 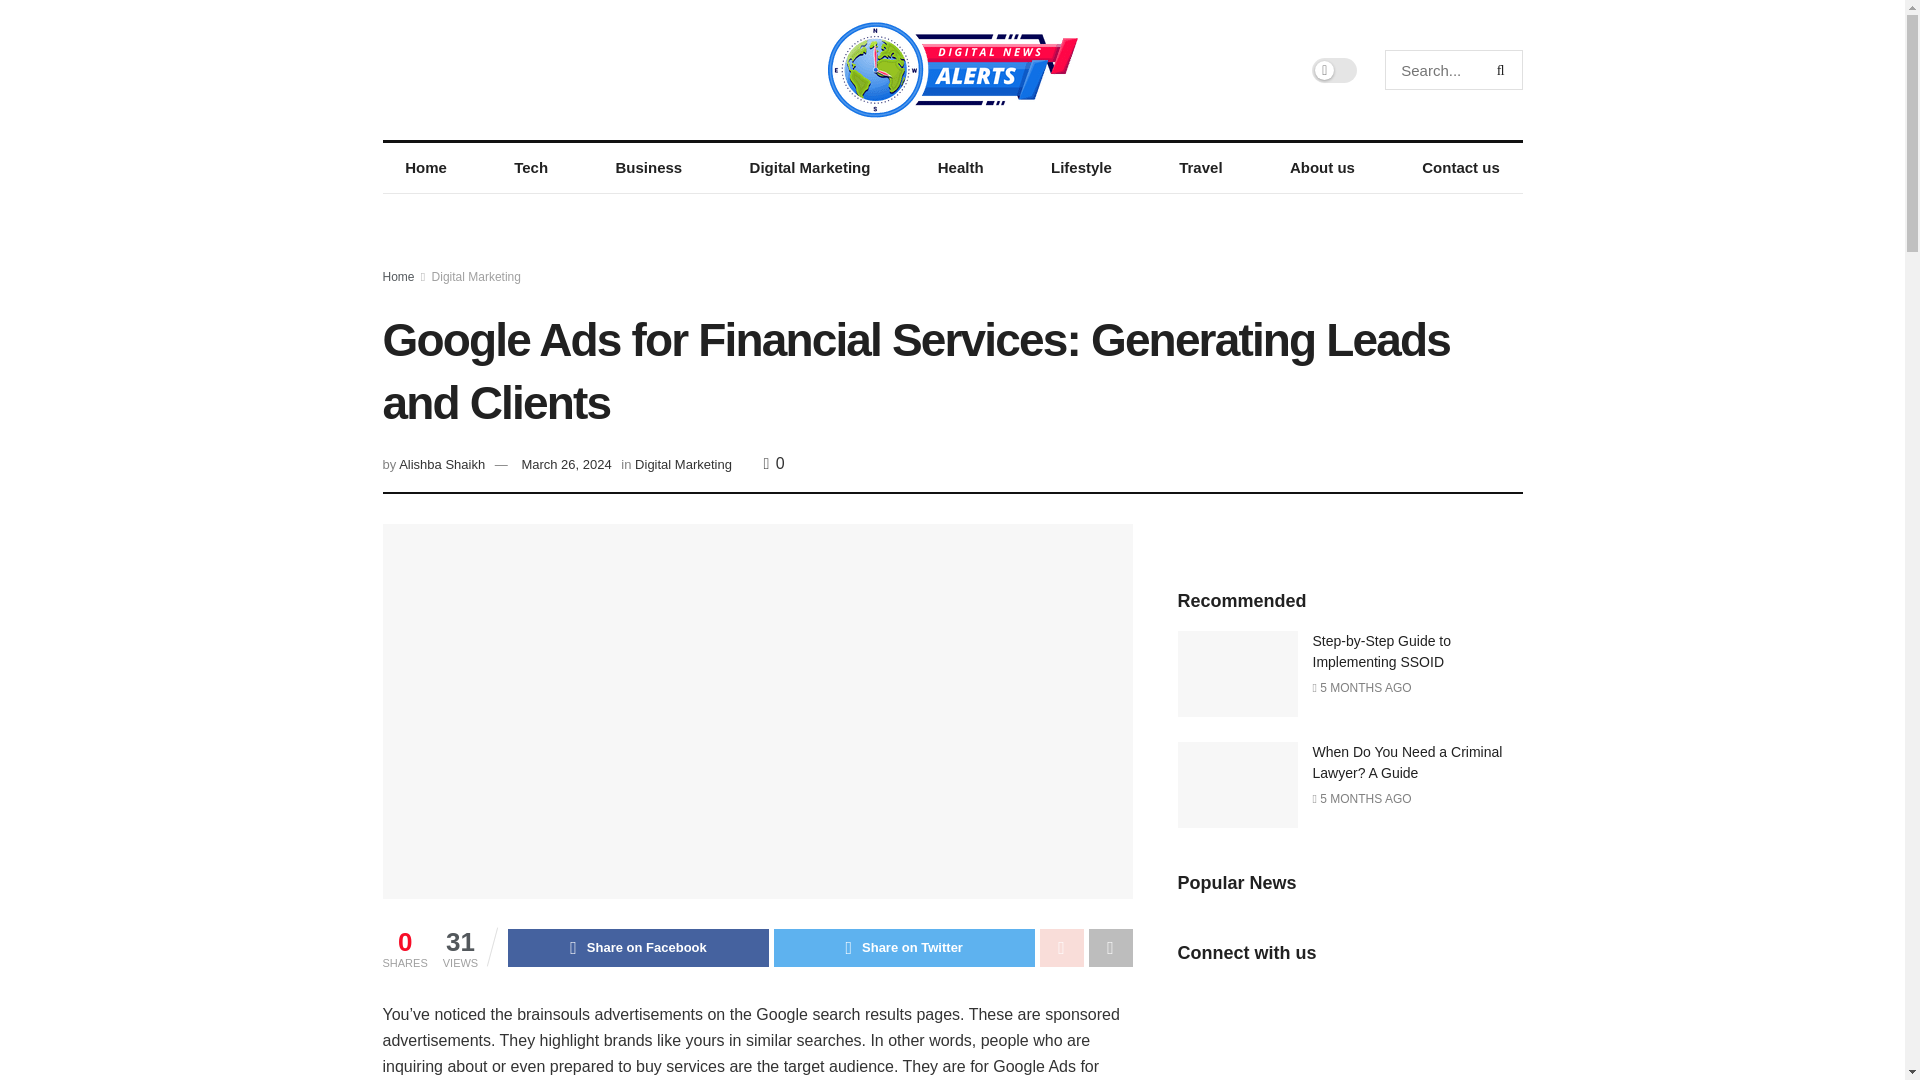 I want to click on March 26, 2024, so click(x=565, y=464).